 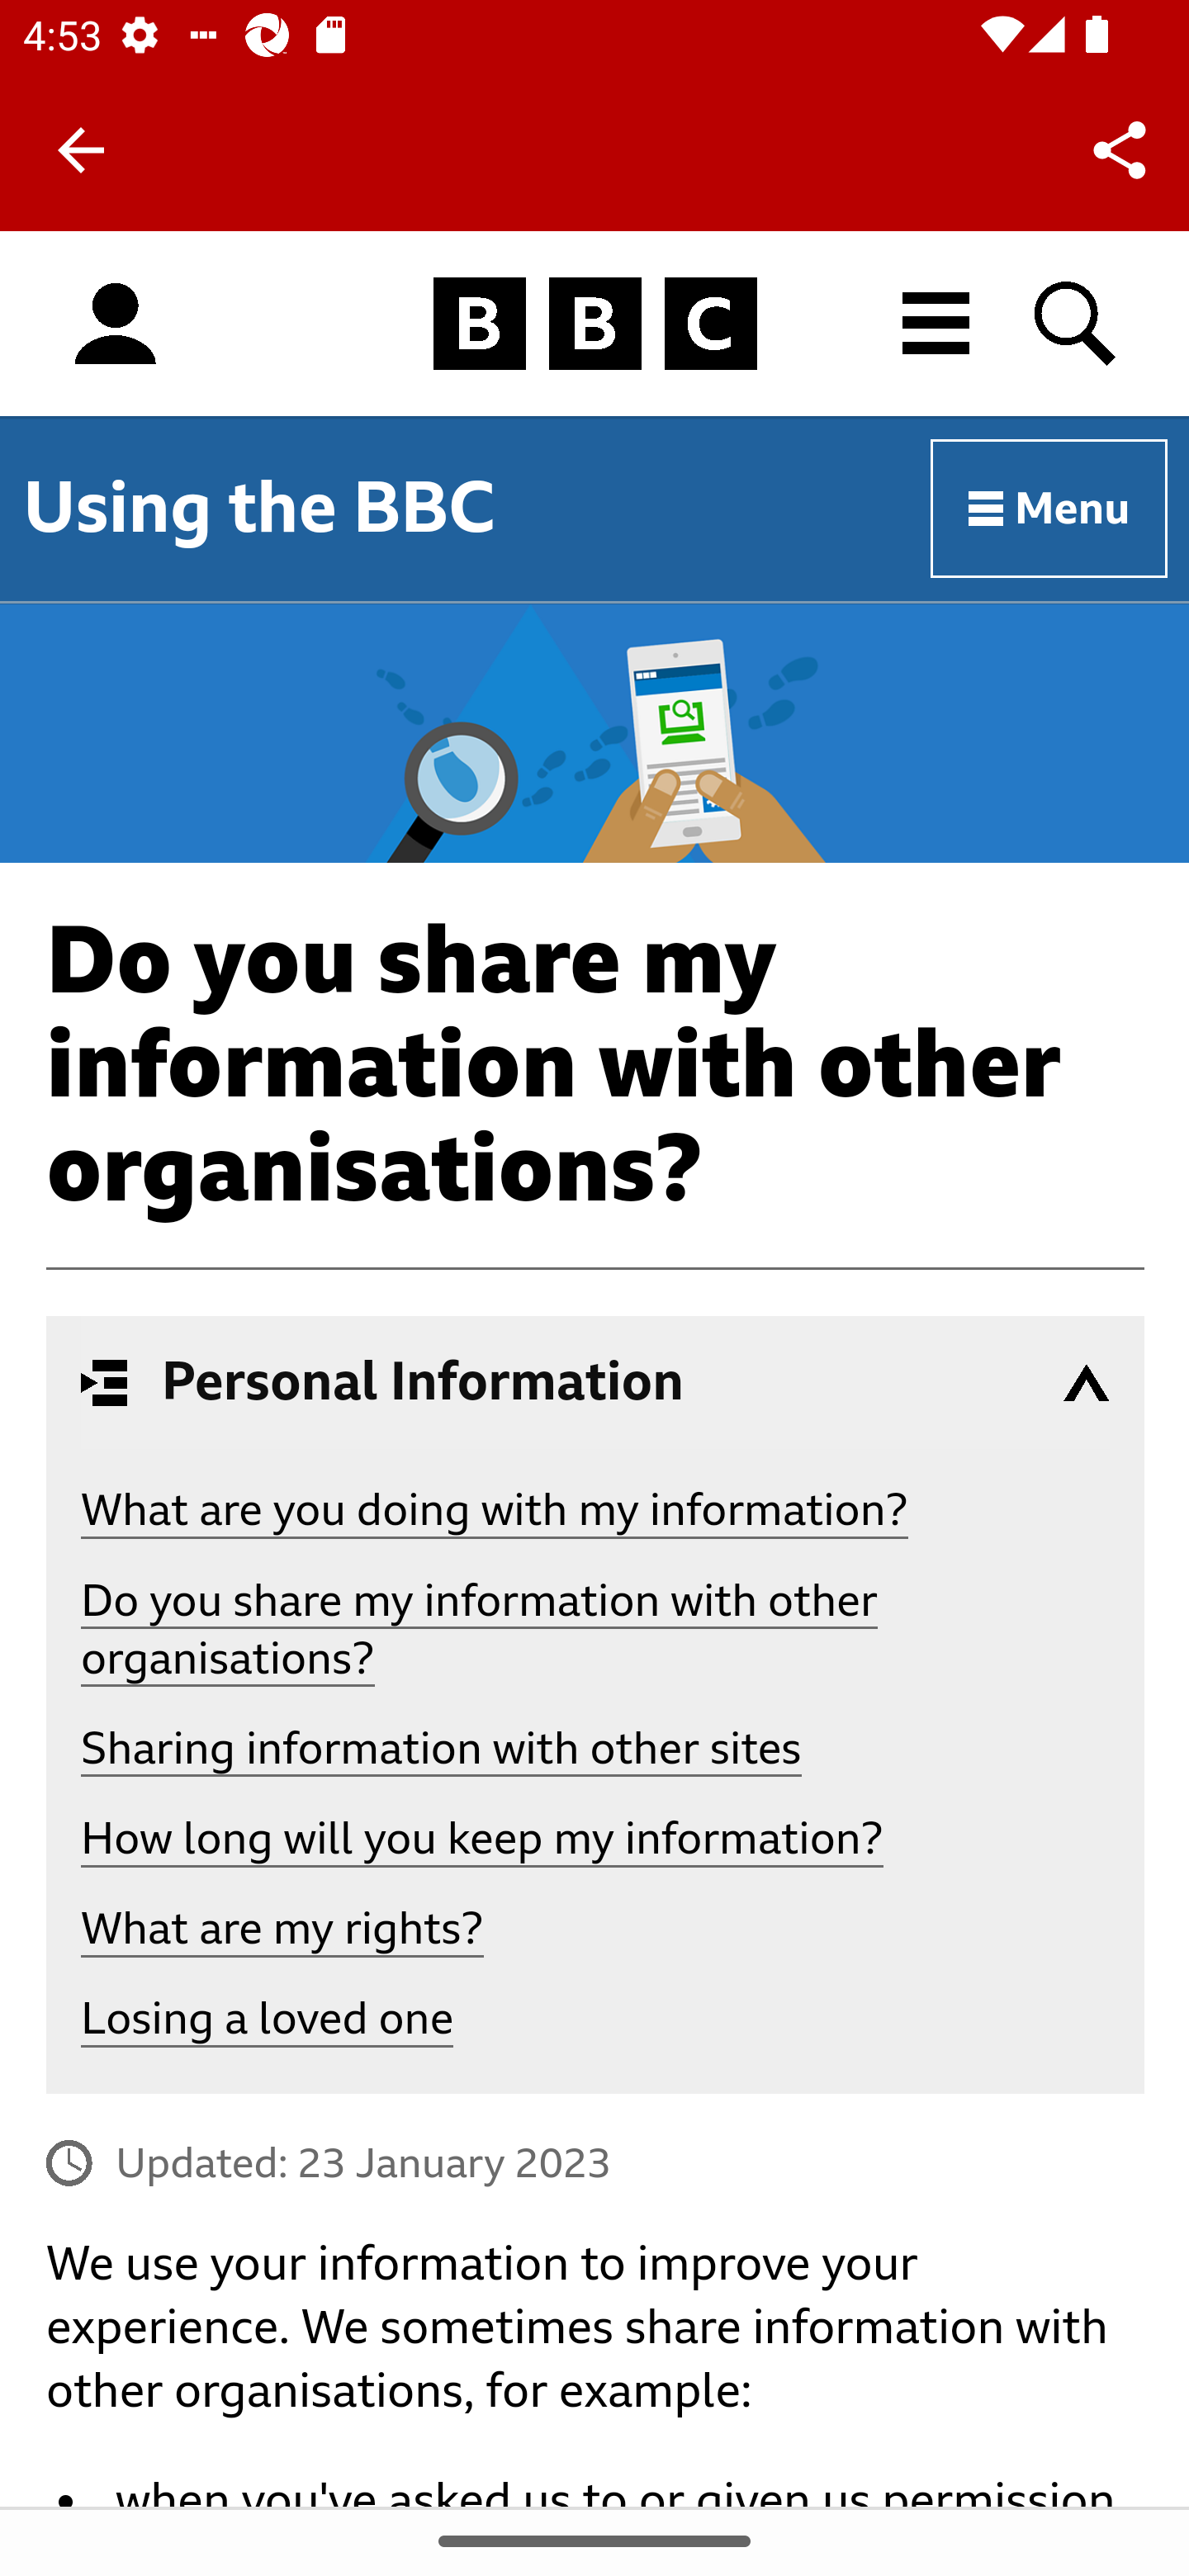 What do you see at coordinates (116, 325) in the screenshot?
I see `Sign in` at bounding box center [116, 325].